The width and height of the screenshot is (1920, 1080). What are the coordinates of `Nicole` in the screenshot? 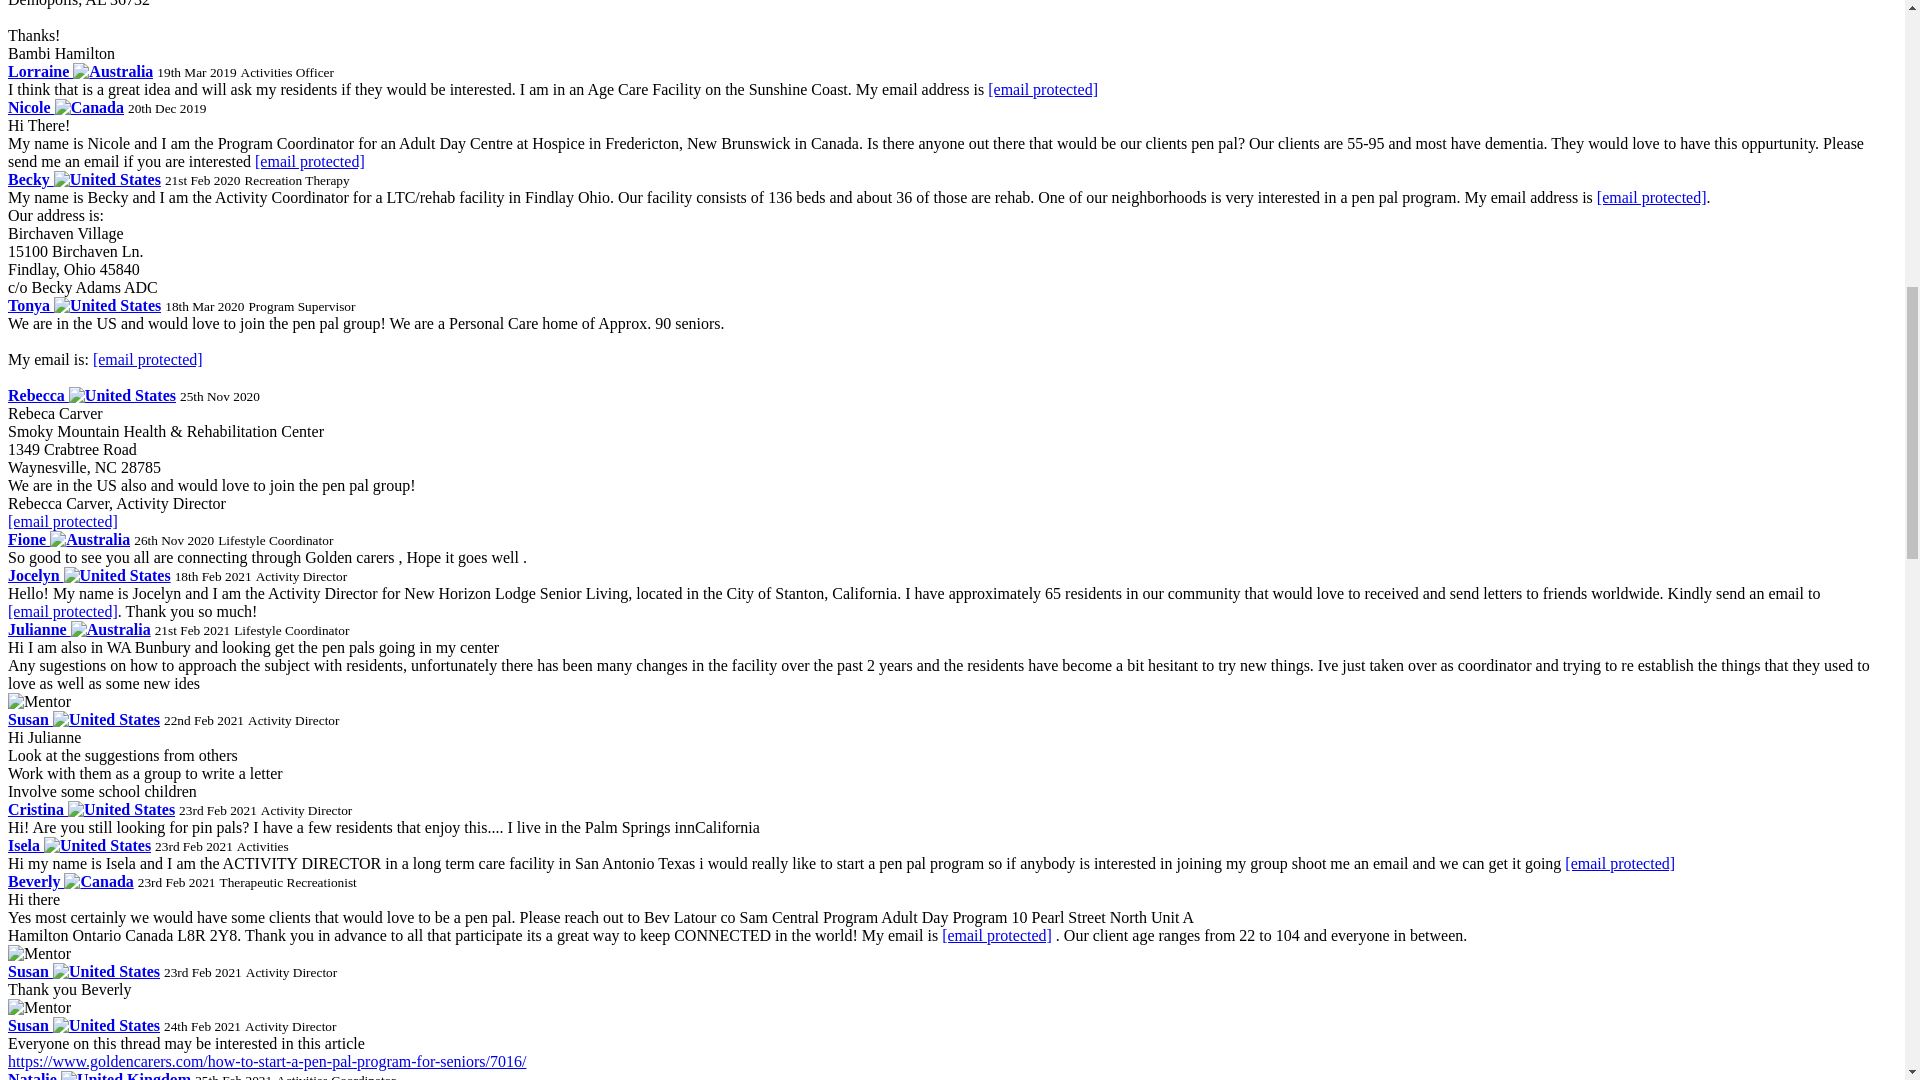 It's located at (66, 107).